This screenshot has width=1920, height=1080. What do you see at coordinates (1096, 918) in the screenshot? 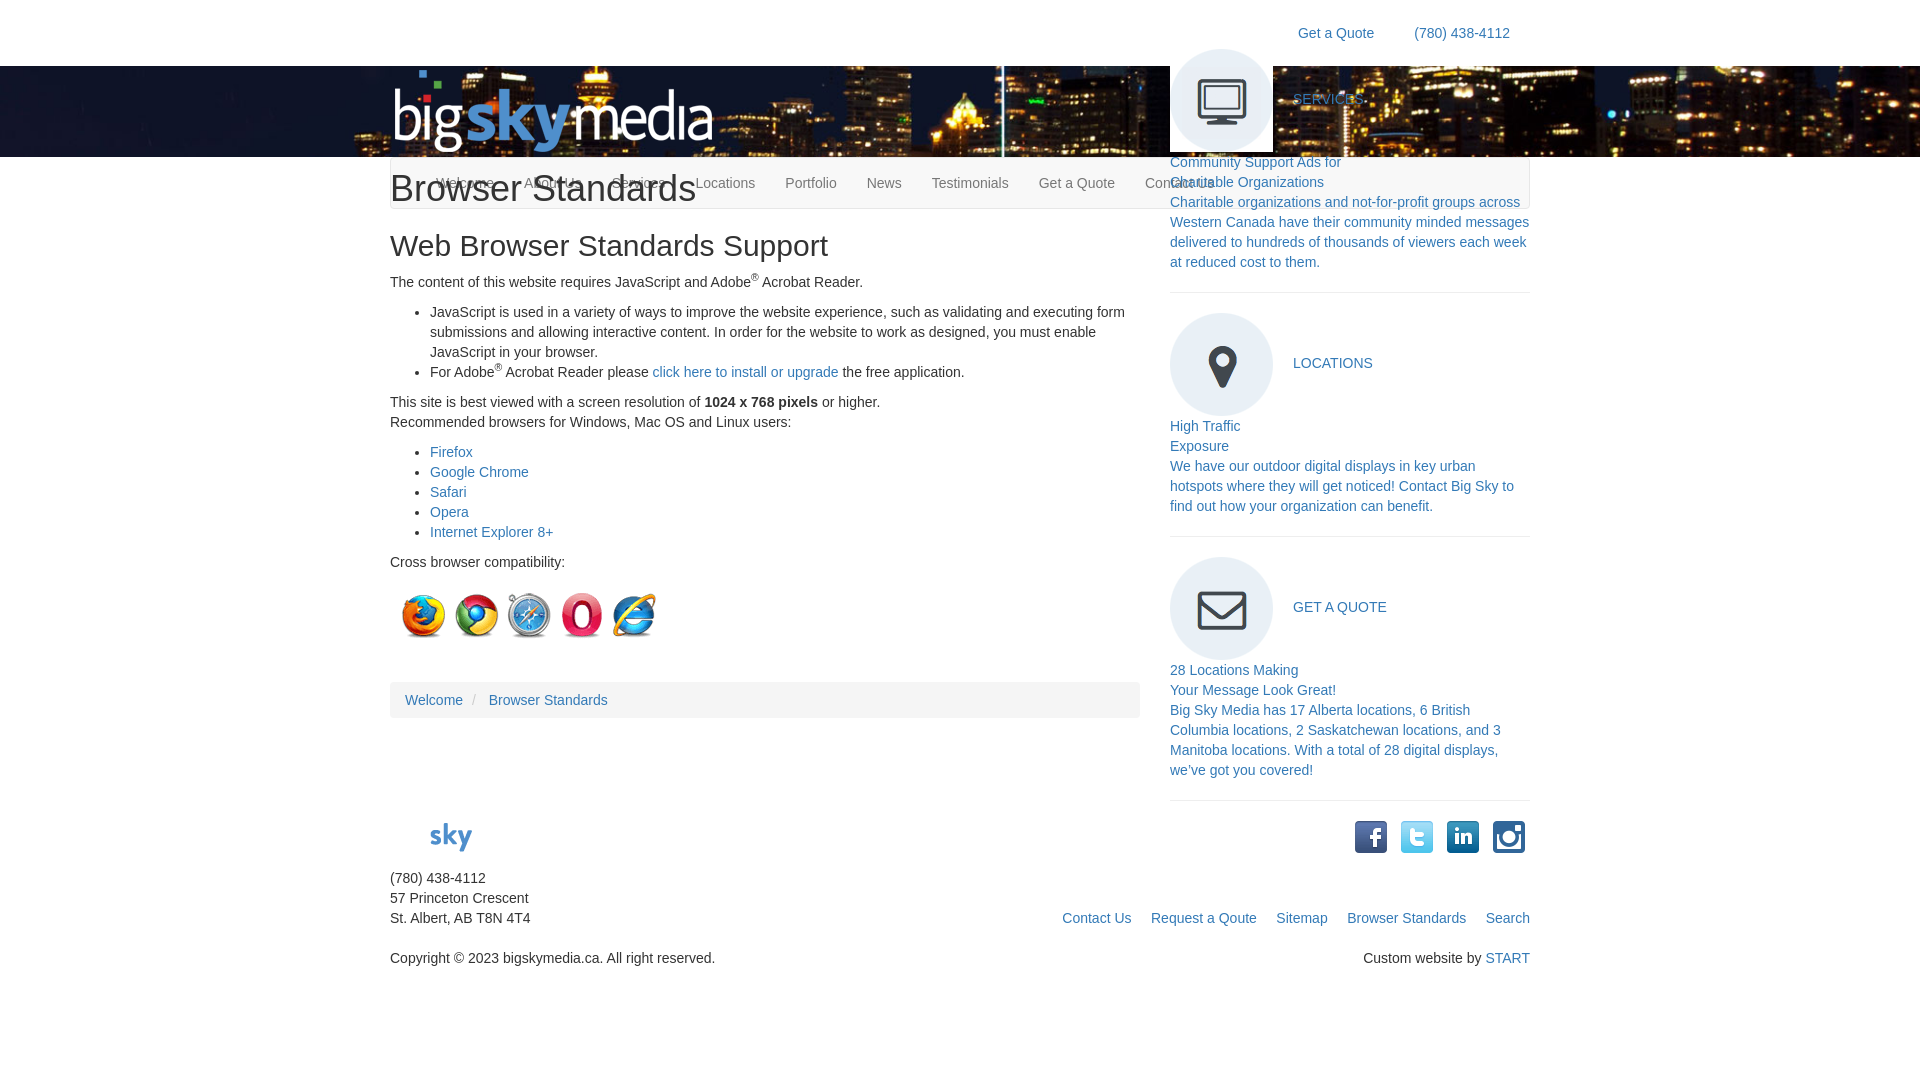
I see `Contact Us` at bounding box center [1096, 918].